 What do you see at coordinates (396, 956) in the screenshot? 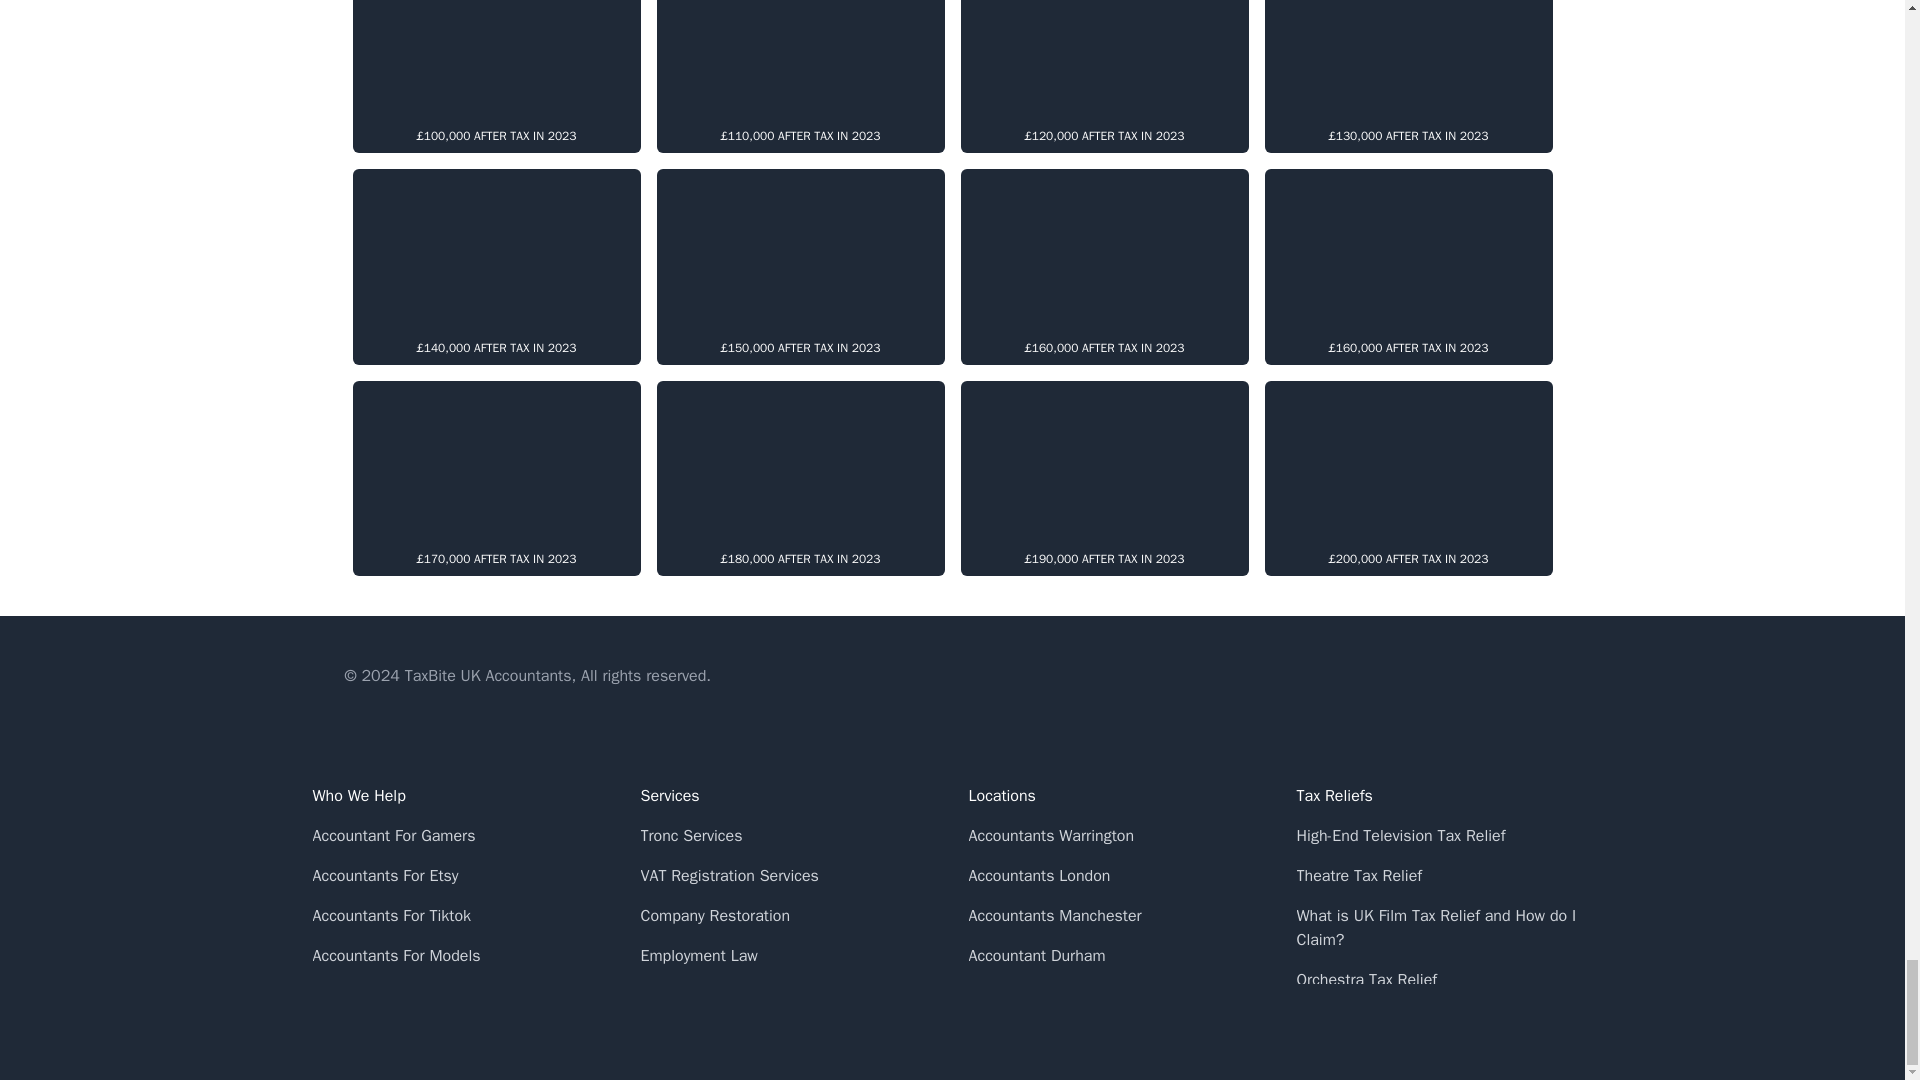
I see `Accountants For Models` at bounding box center [396, 956].